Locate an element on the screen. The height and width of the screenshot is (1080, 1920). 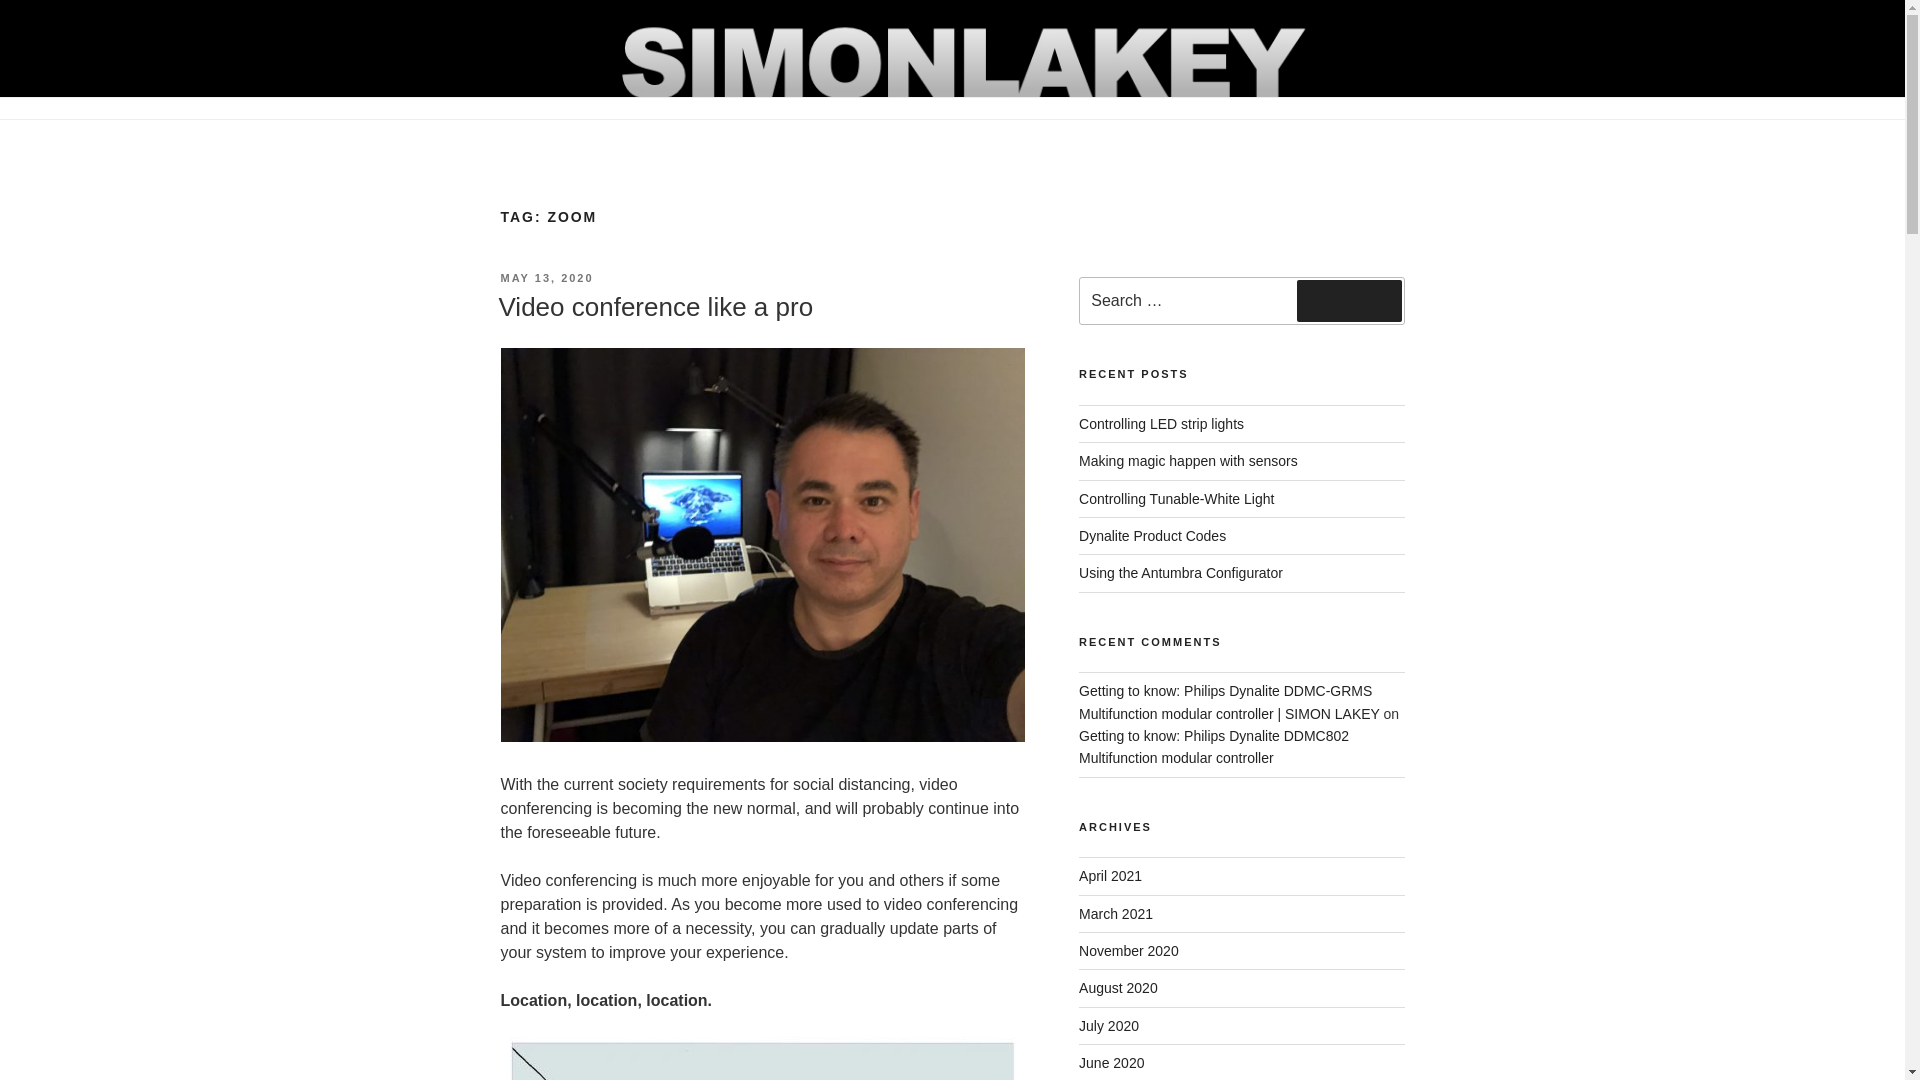
Using the Antumbra Configurator is located at coordinates (1180, 572).